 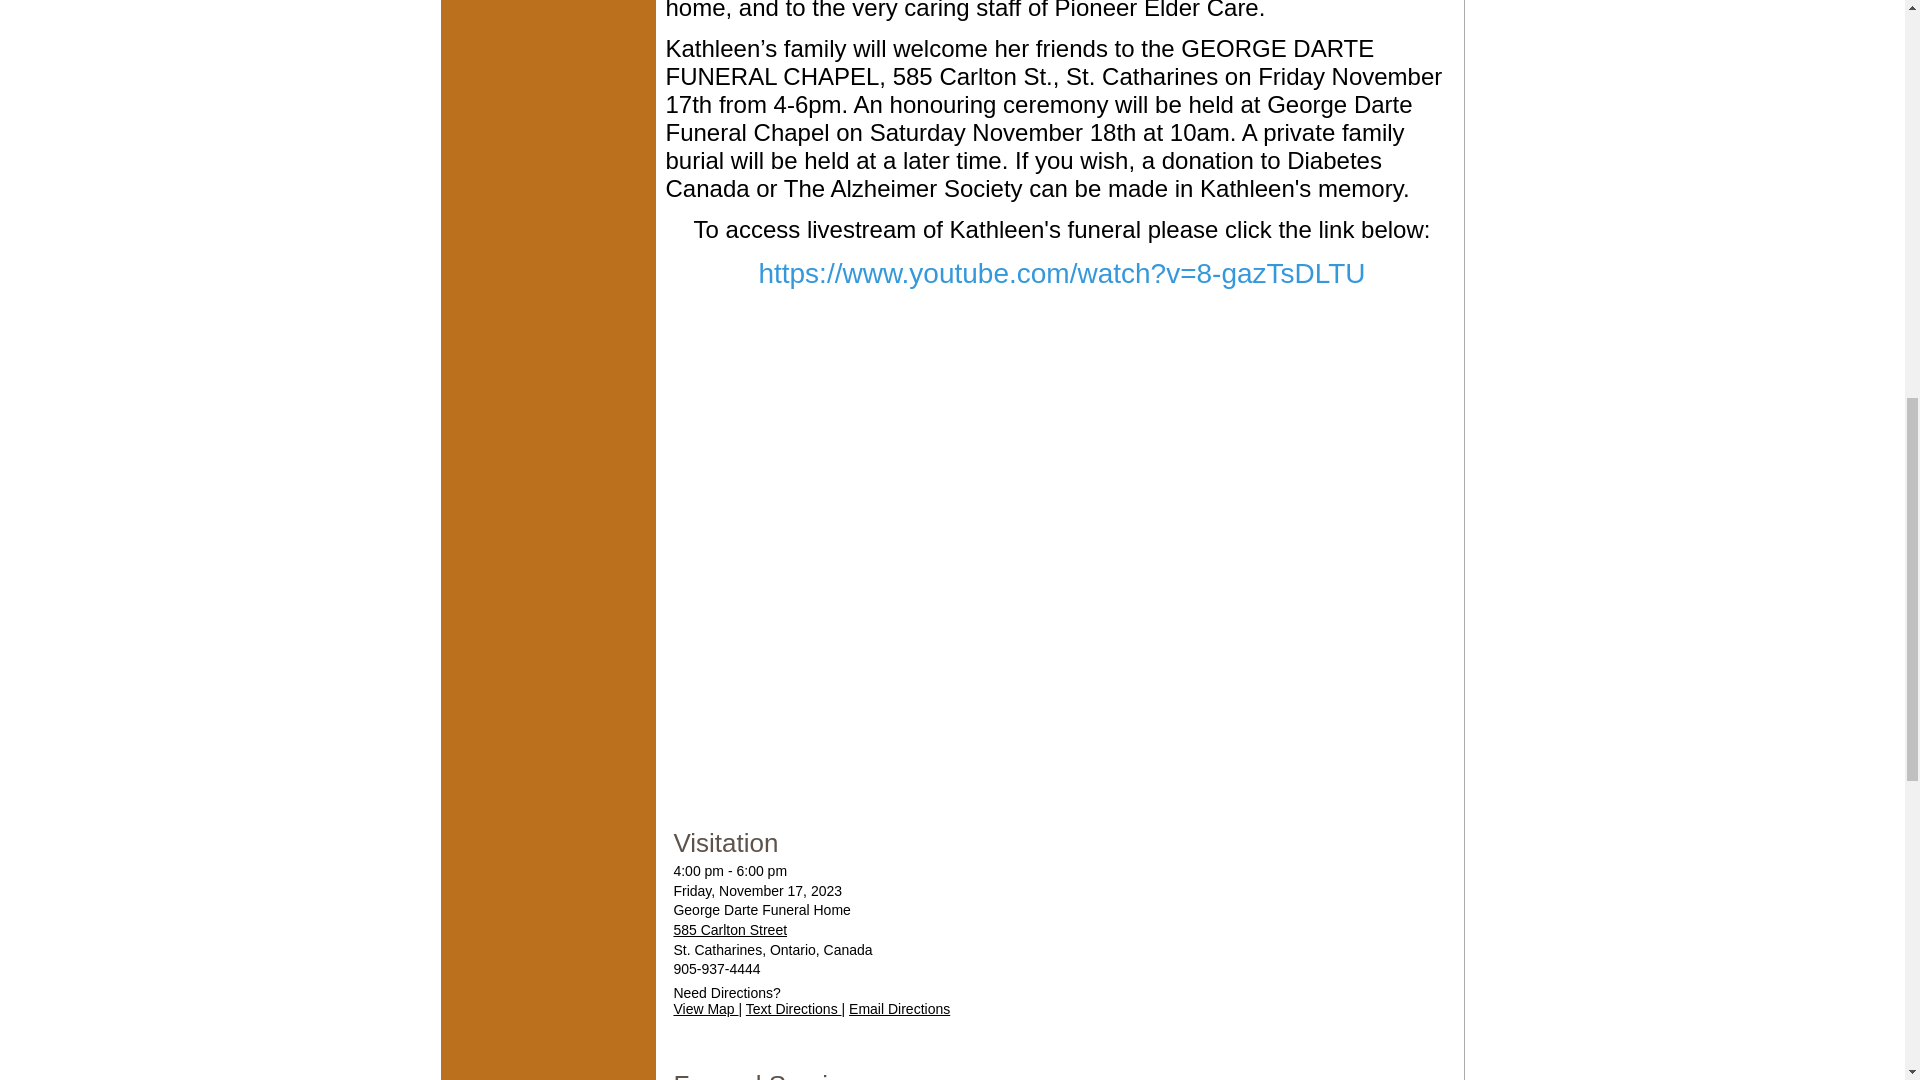 What do you see at coordinates (548, 11) in the screenshot?
I see `Twitter` at bounding box center [548, 11].